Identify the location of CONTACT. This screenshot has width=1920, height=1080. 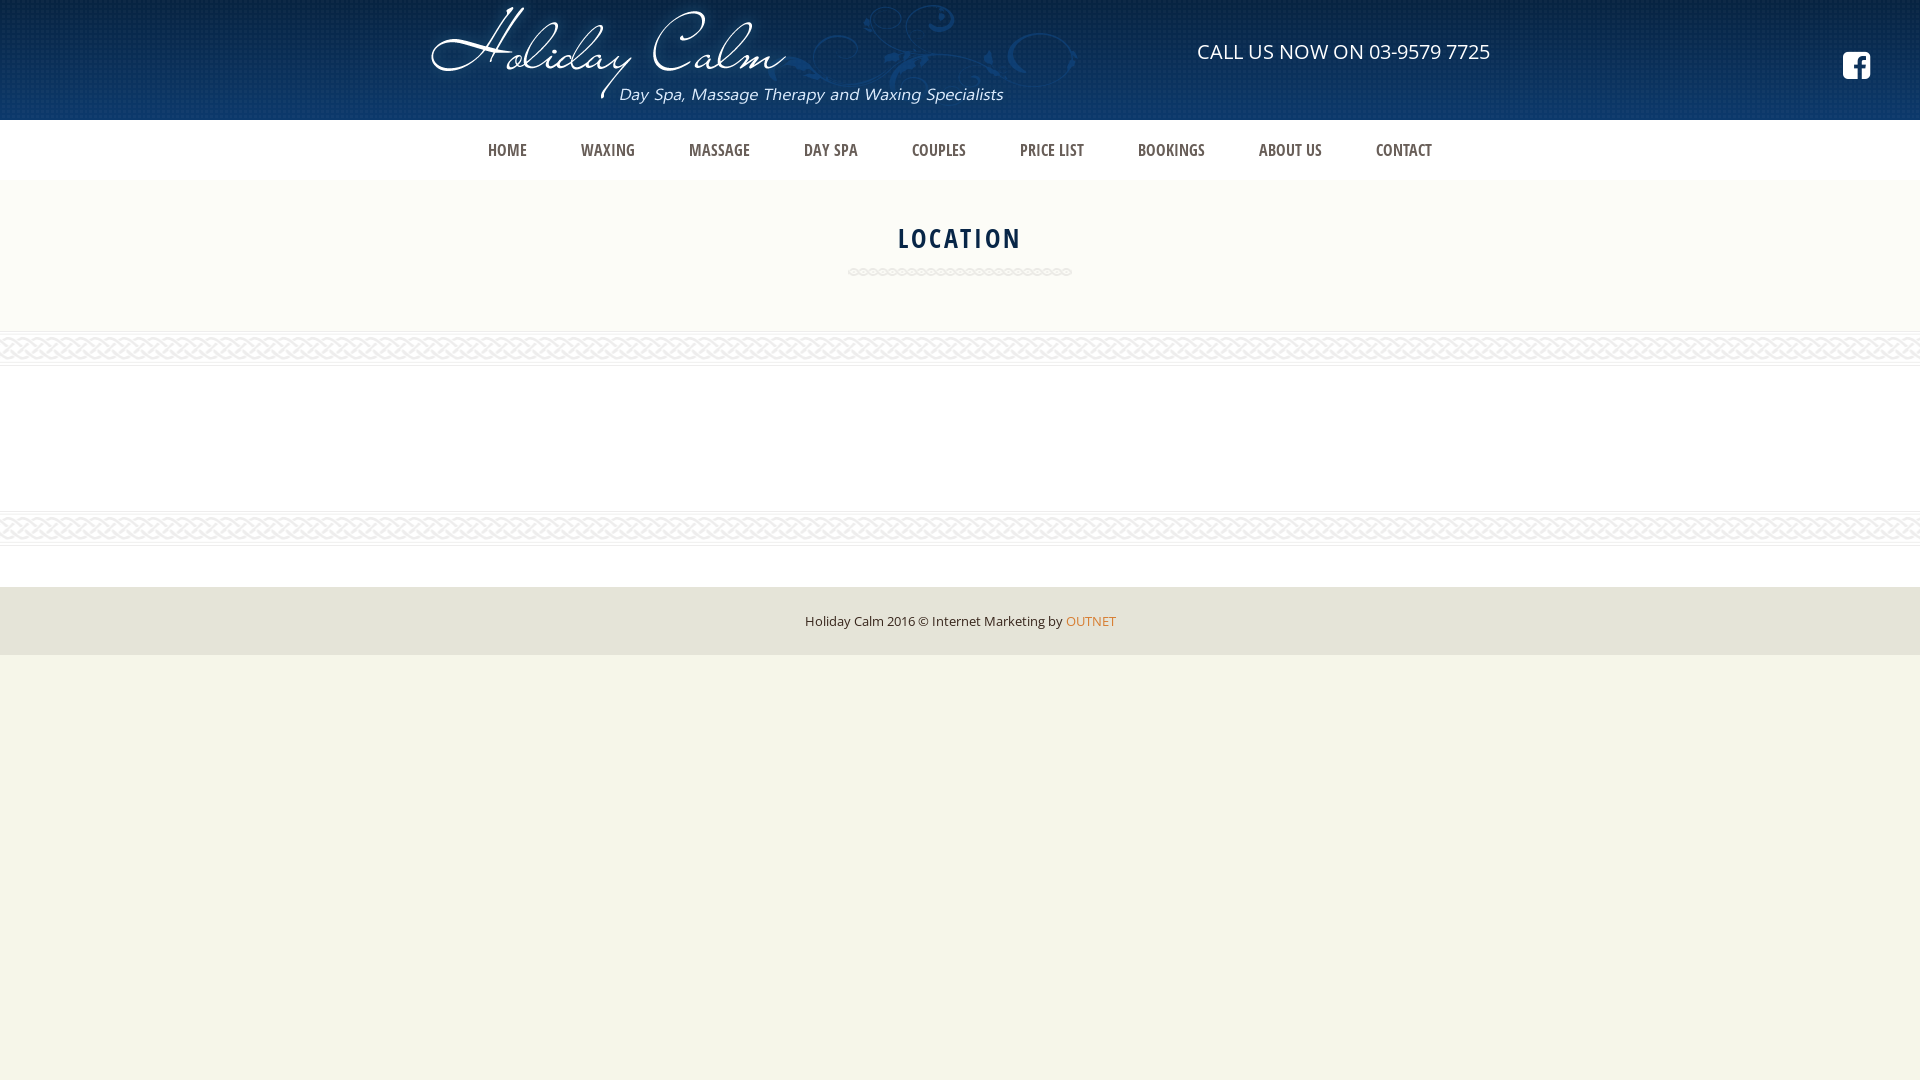
(1404, 150).